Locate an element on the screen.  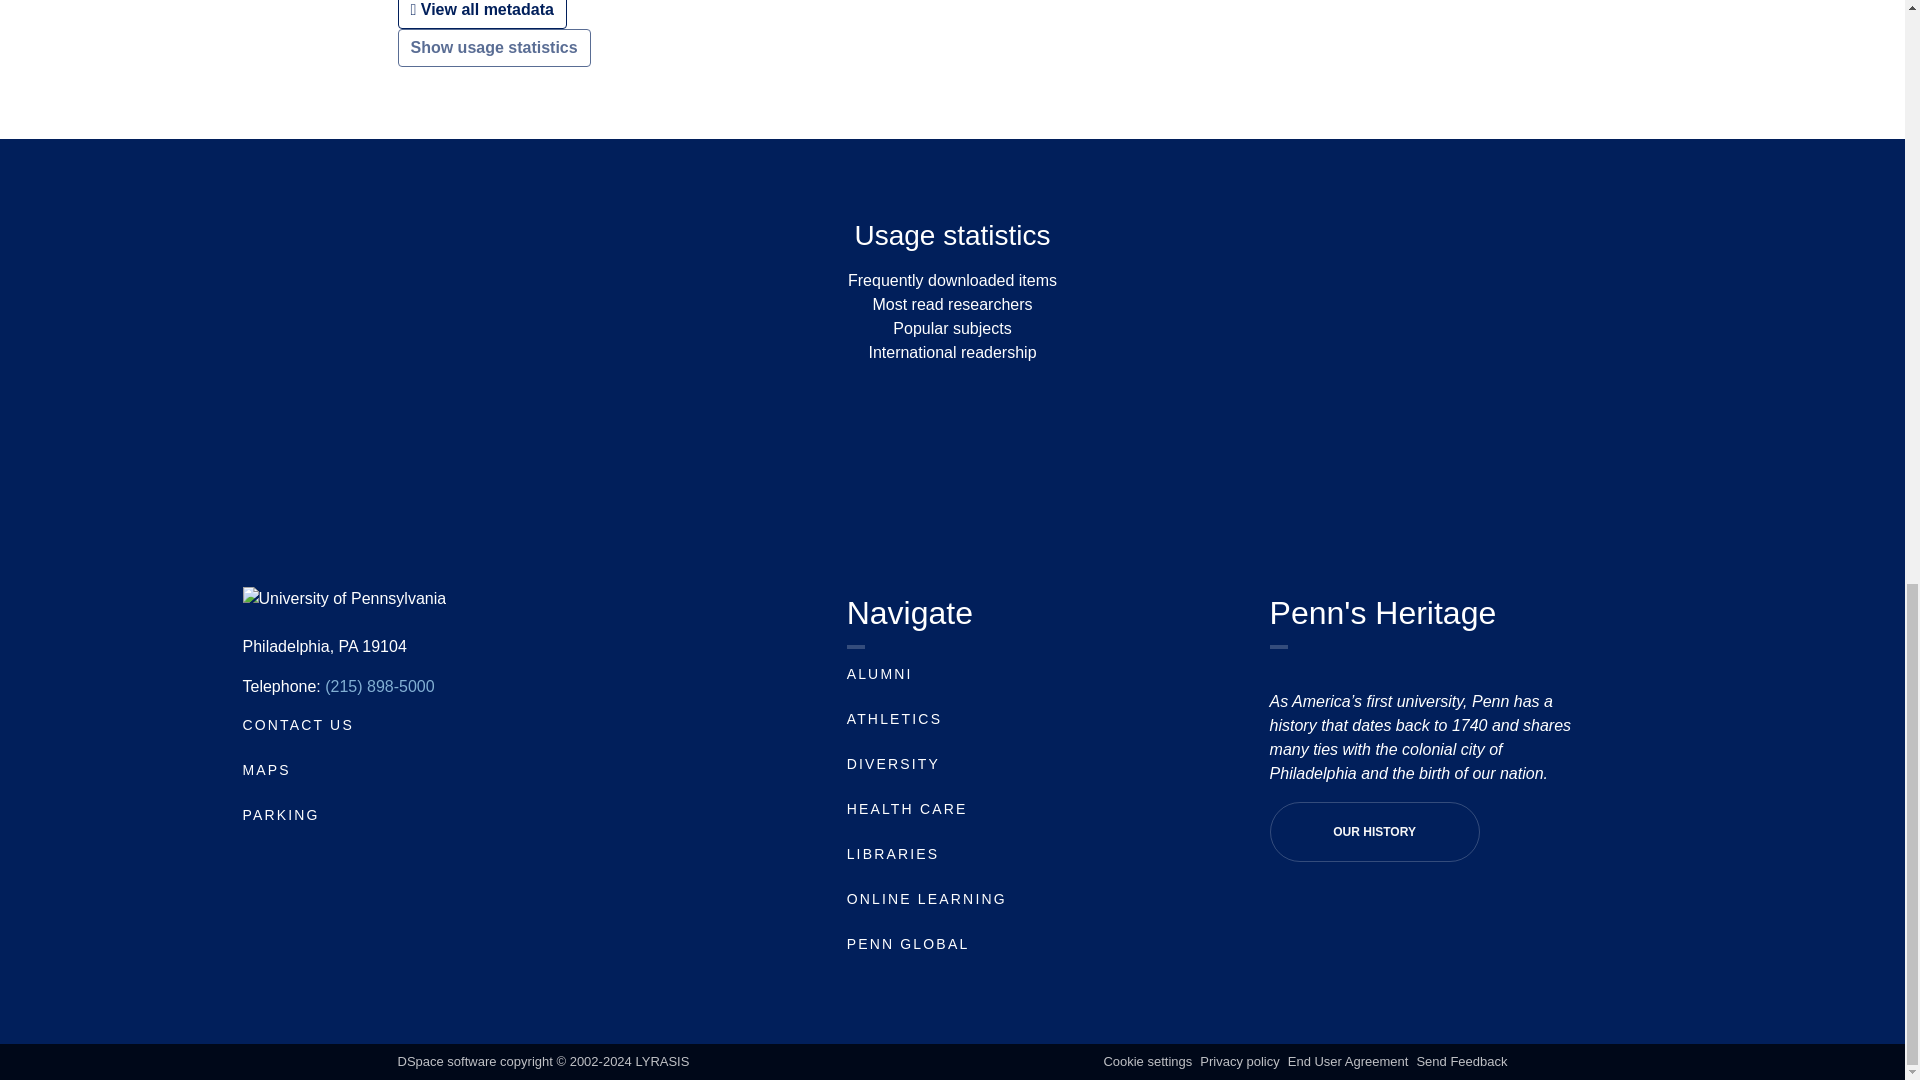
OUR HISTORY is located at coordinates (1374, 832).